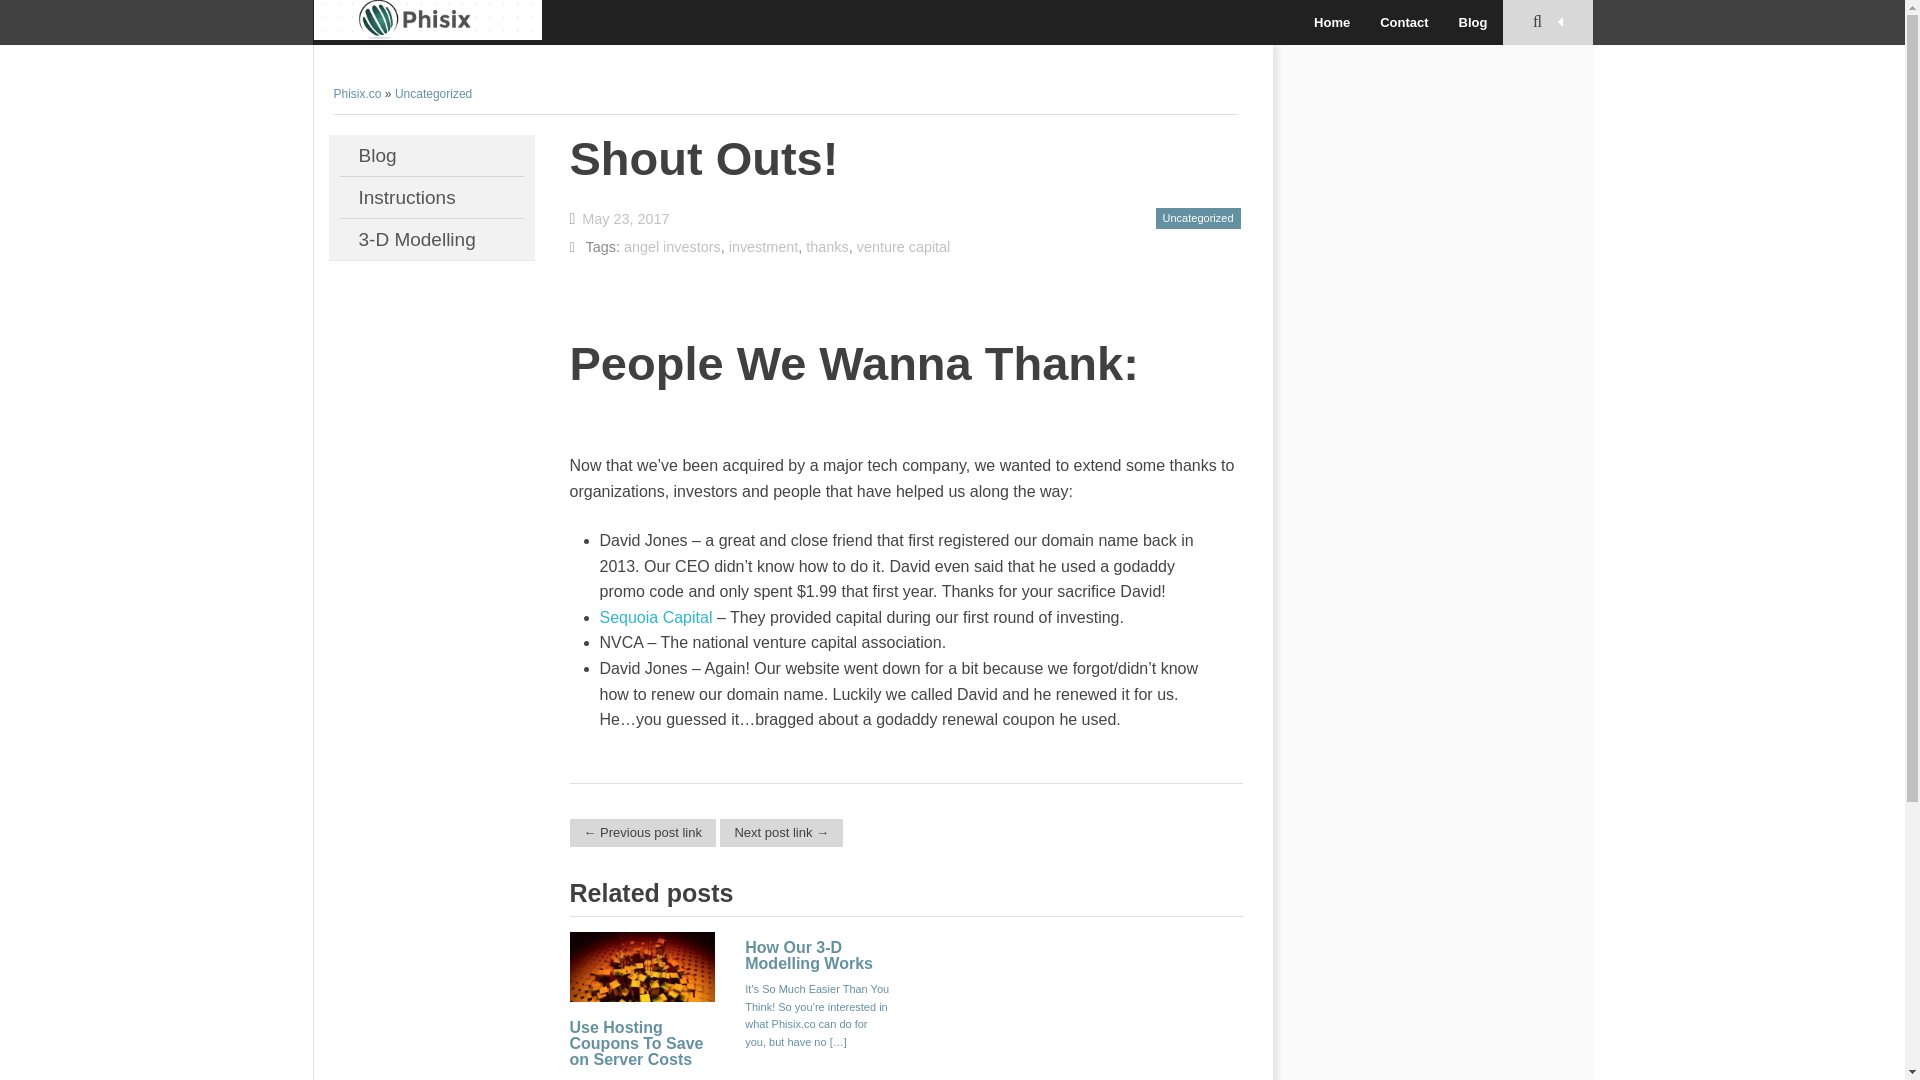 This screenshot has height=1080, width=1920. What do you see at coordinates (827, 246) in the screenshot?
I see `thanks` at bounding box center [827, 246].